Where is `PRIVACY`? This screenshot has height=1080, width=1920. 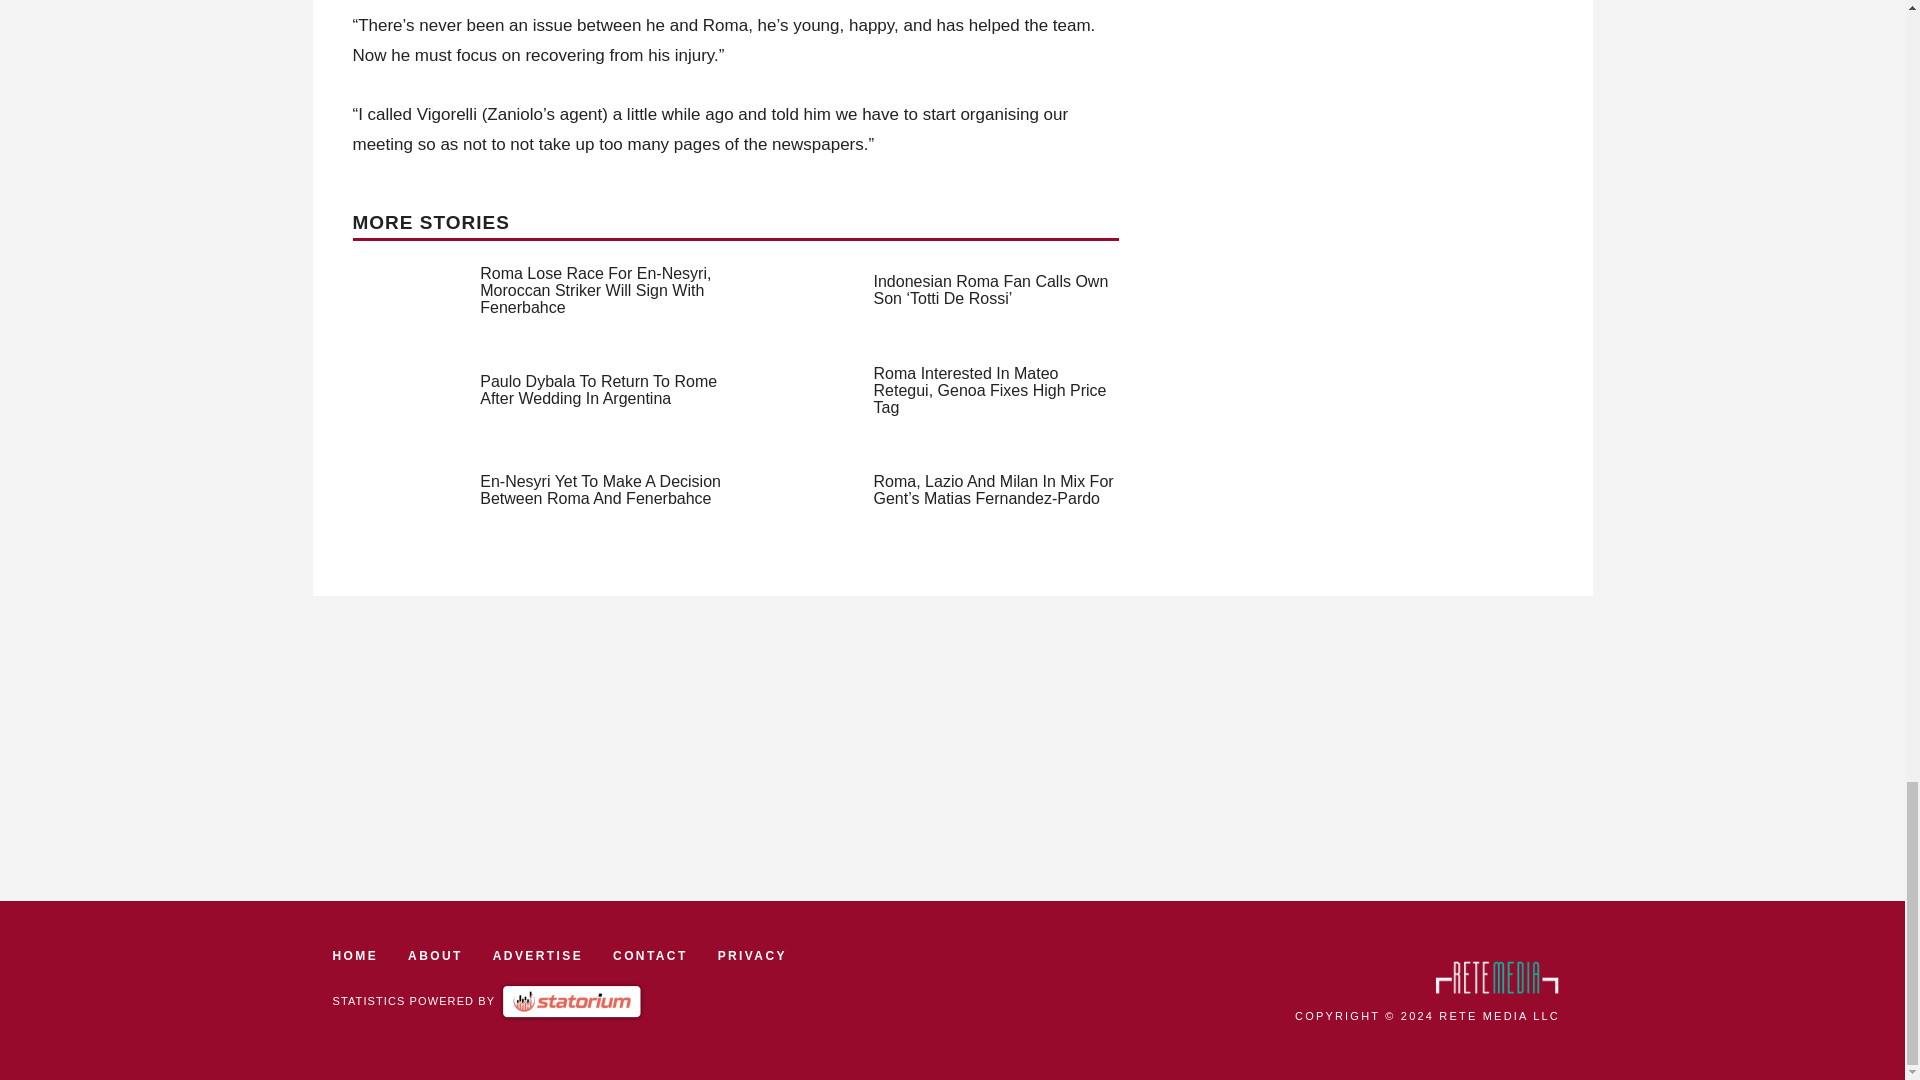
PRIVACY is located at coordinates (752, 956).